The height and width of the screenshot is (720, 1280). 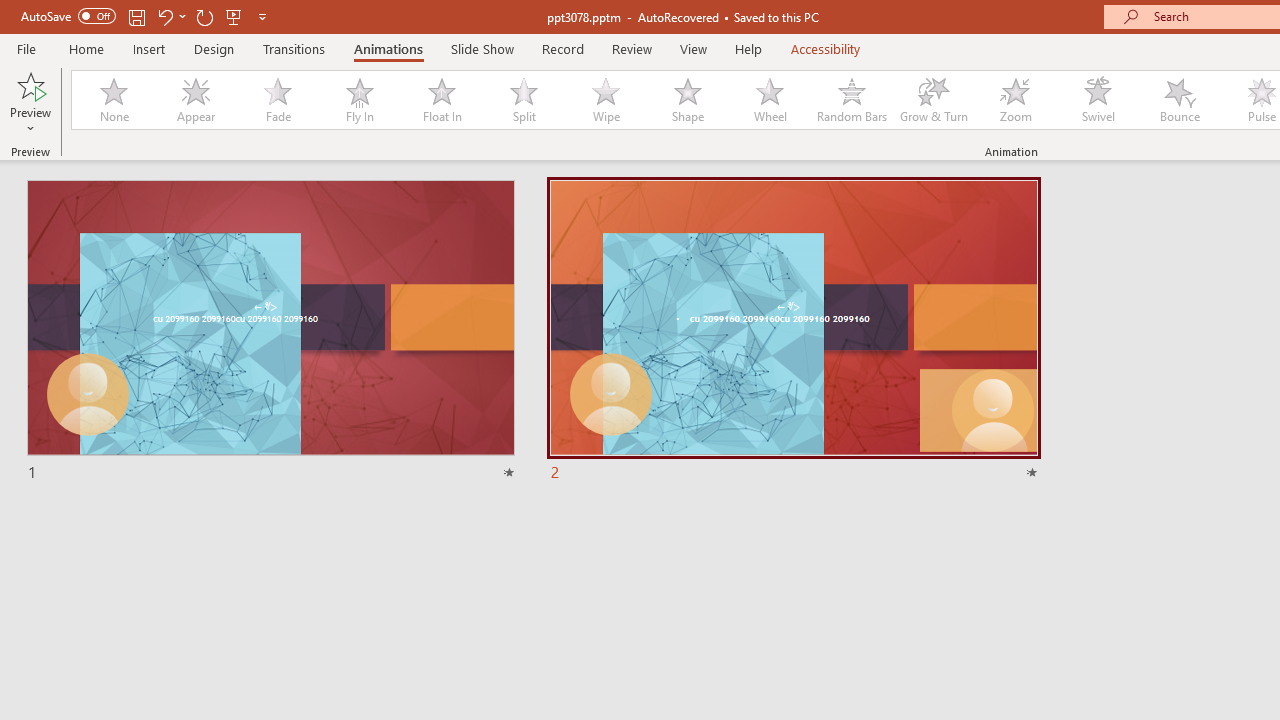 What do you see at coordinates (852, 100) in the screenshot?
I see `Random Bars` at bounding box center [852, 100].